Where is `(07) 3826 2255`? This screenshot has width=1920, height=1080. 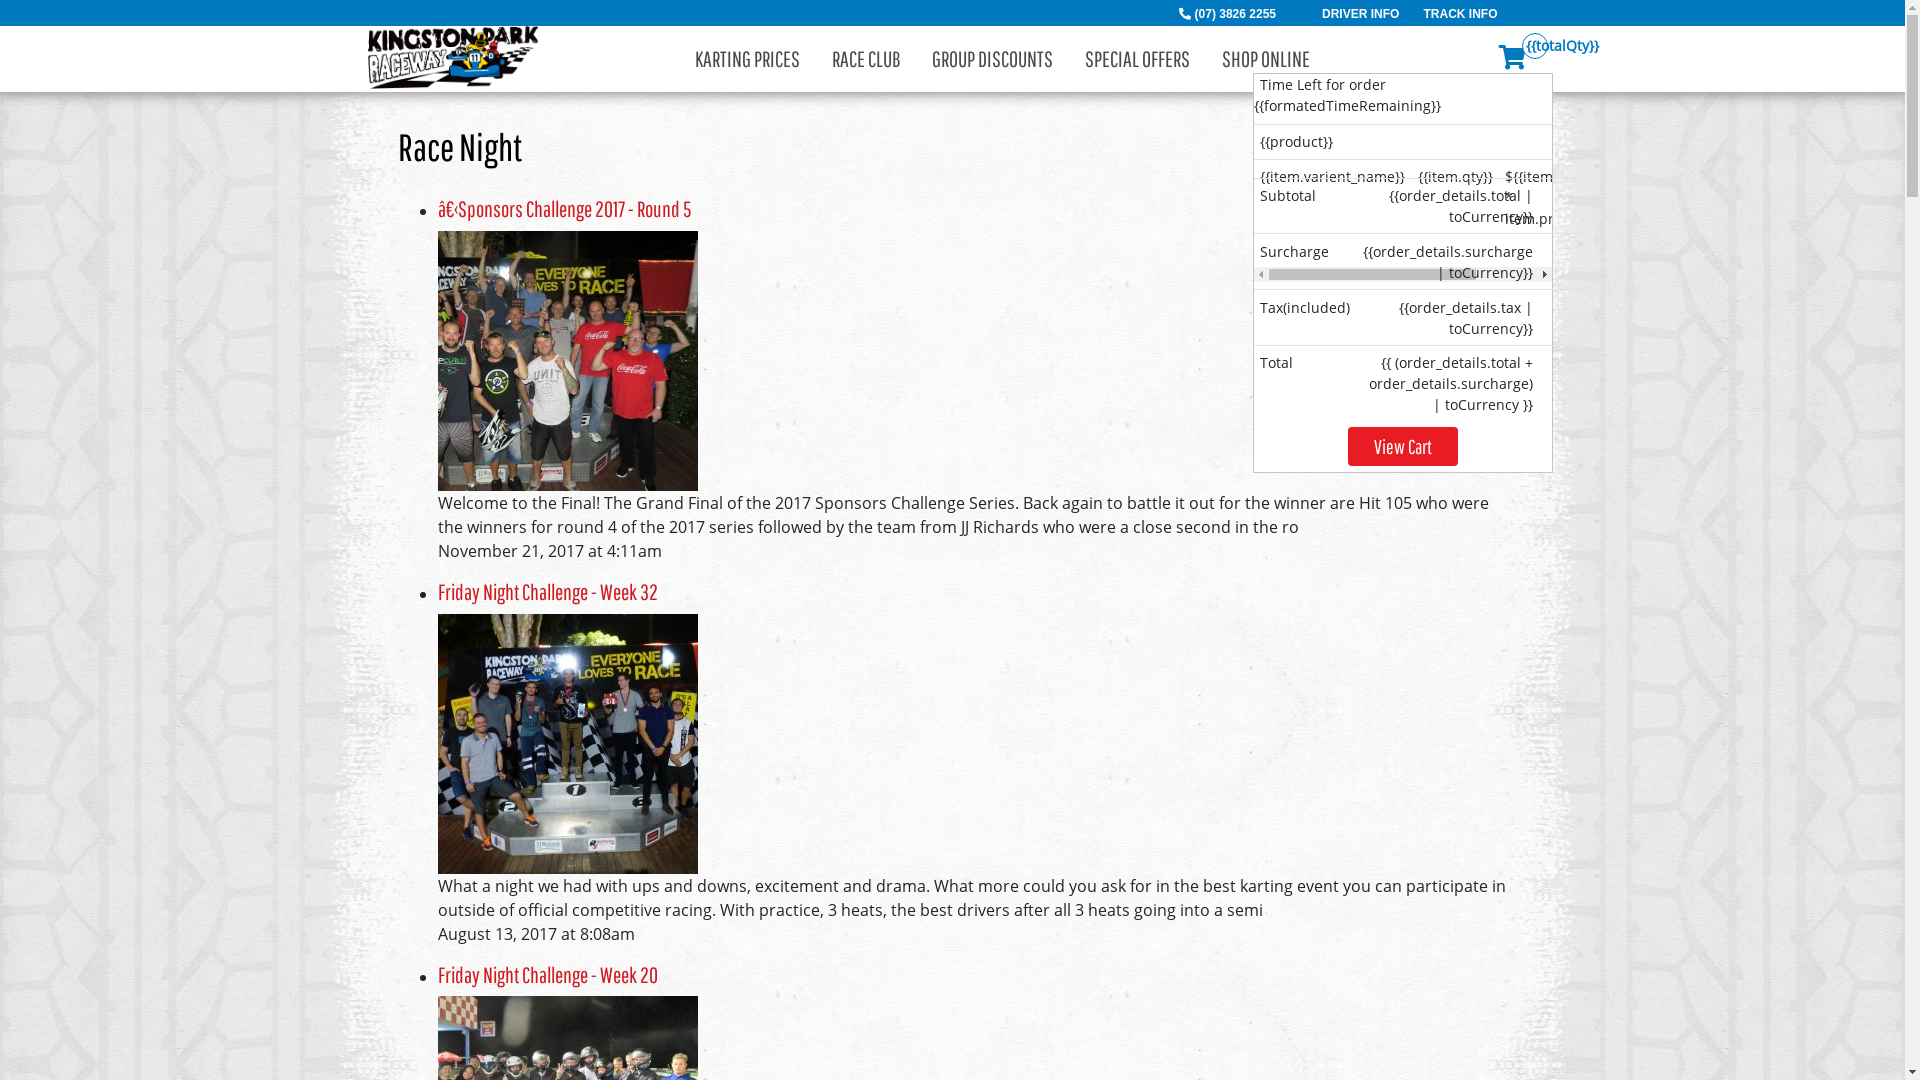 (07) 3826 2255 is located at coordinates (1236, 14).